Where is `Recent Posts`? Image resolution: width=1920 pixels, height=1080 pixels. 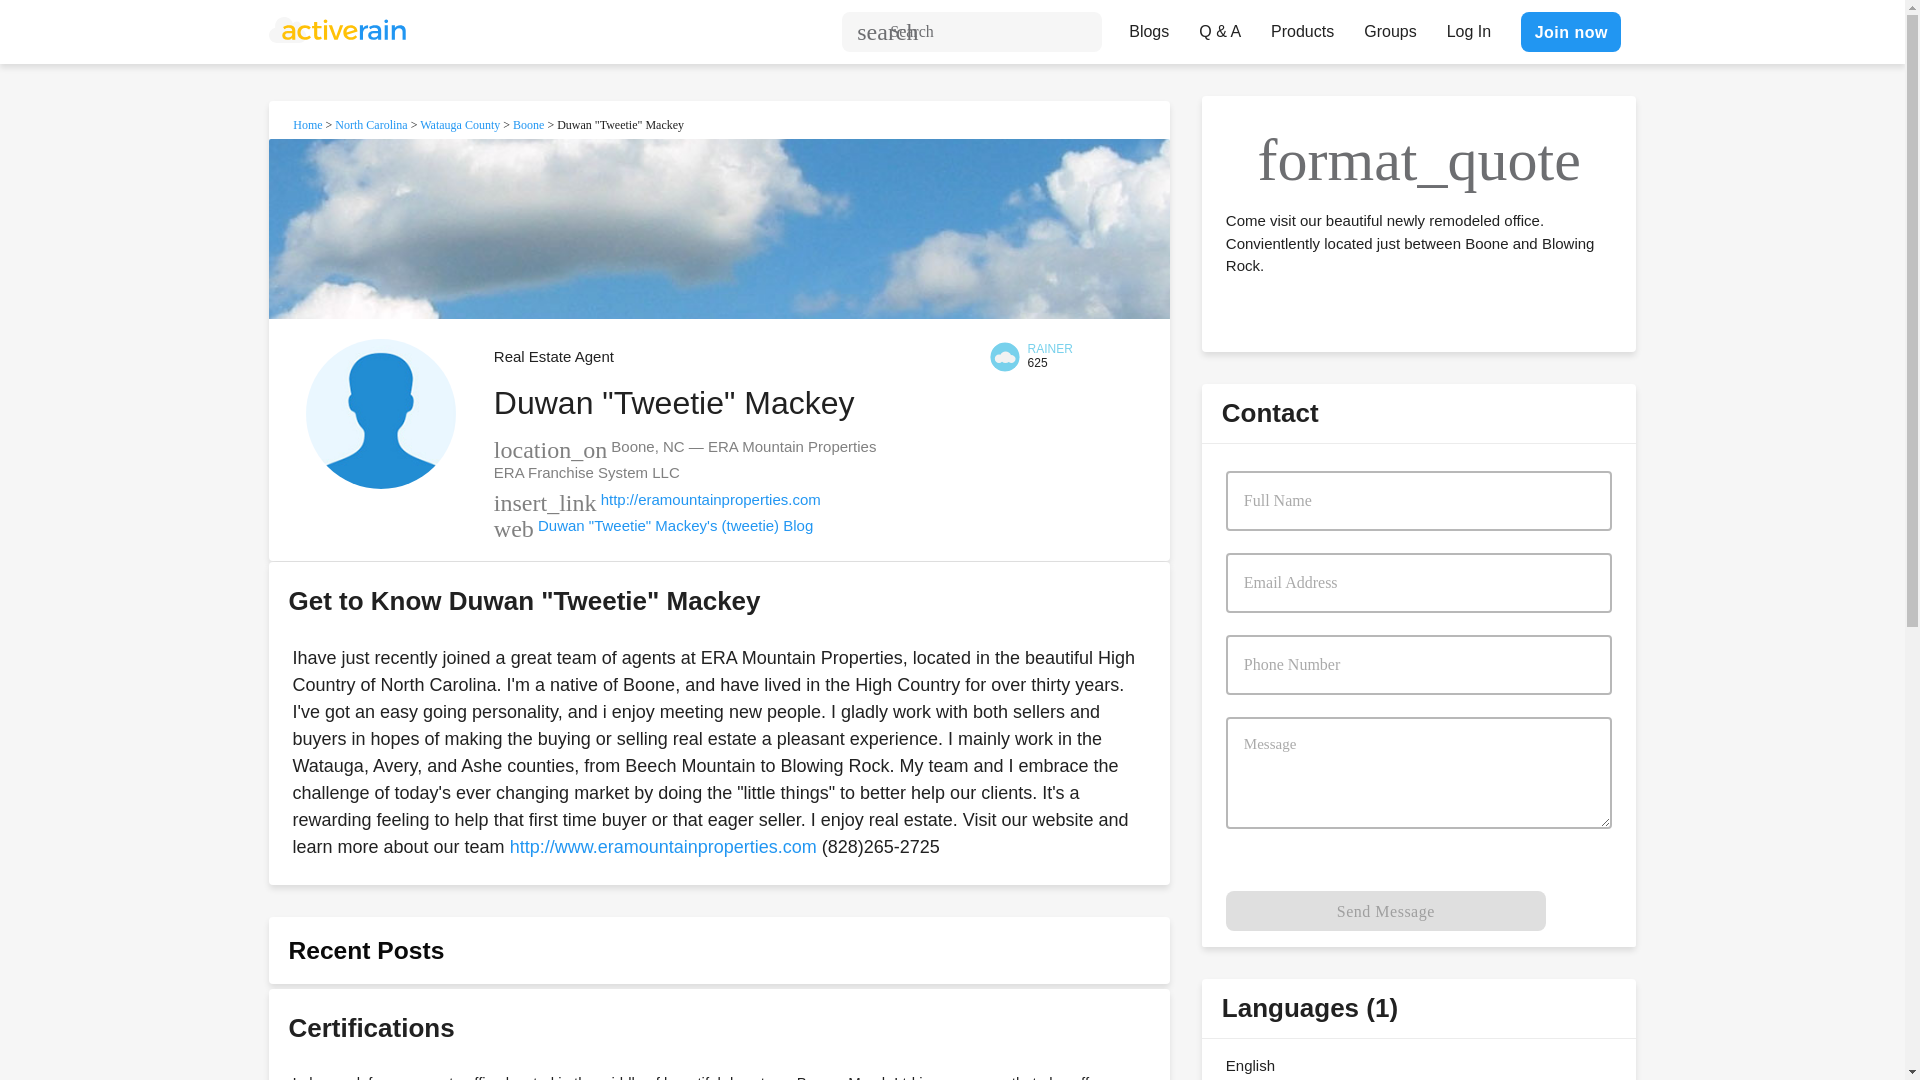 Recent Posts is located at coordinates (366, 950).